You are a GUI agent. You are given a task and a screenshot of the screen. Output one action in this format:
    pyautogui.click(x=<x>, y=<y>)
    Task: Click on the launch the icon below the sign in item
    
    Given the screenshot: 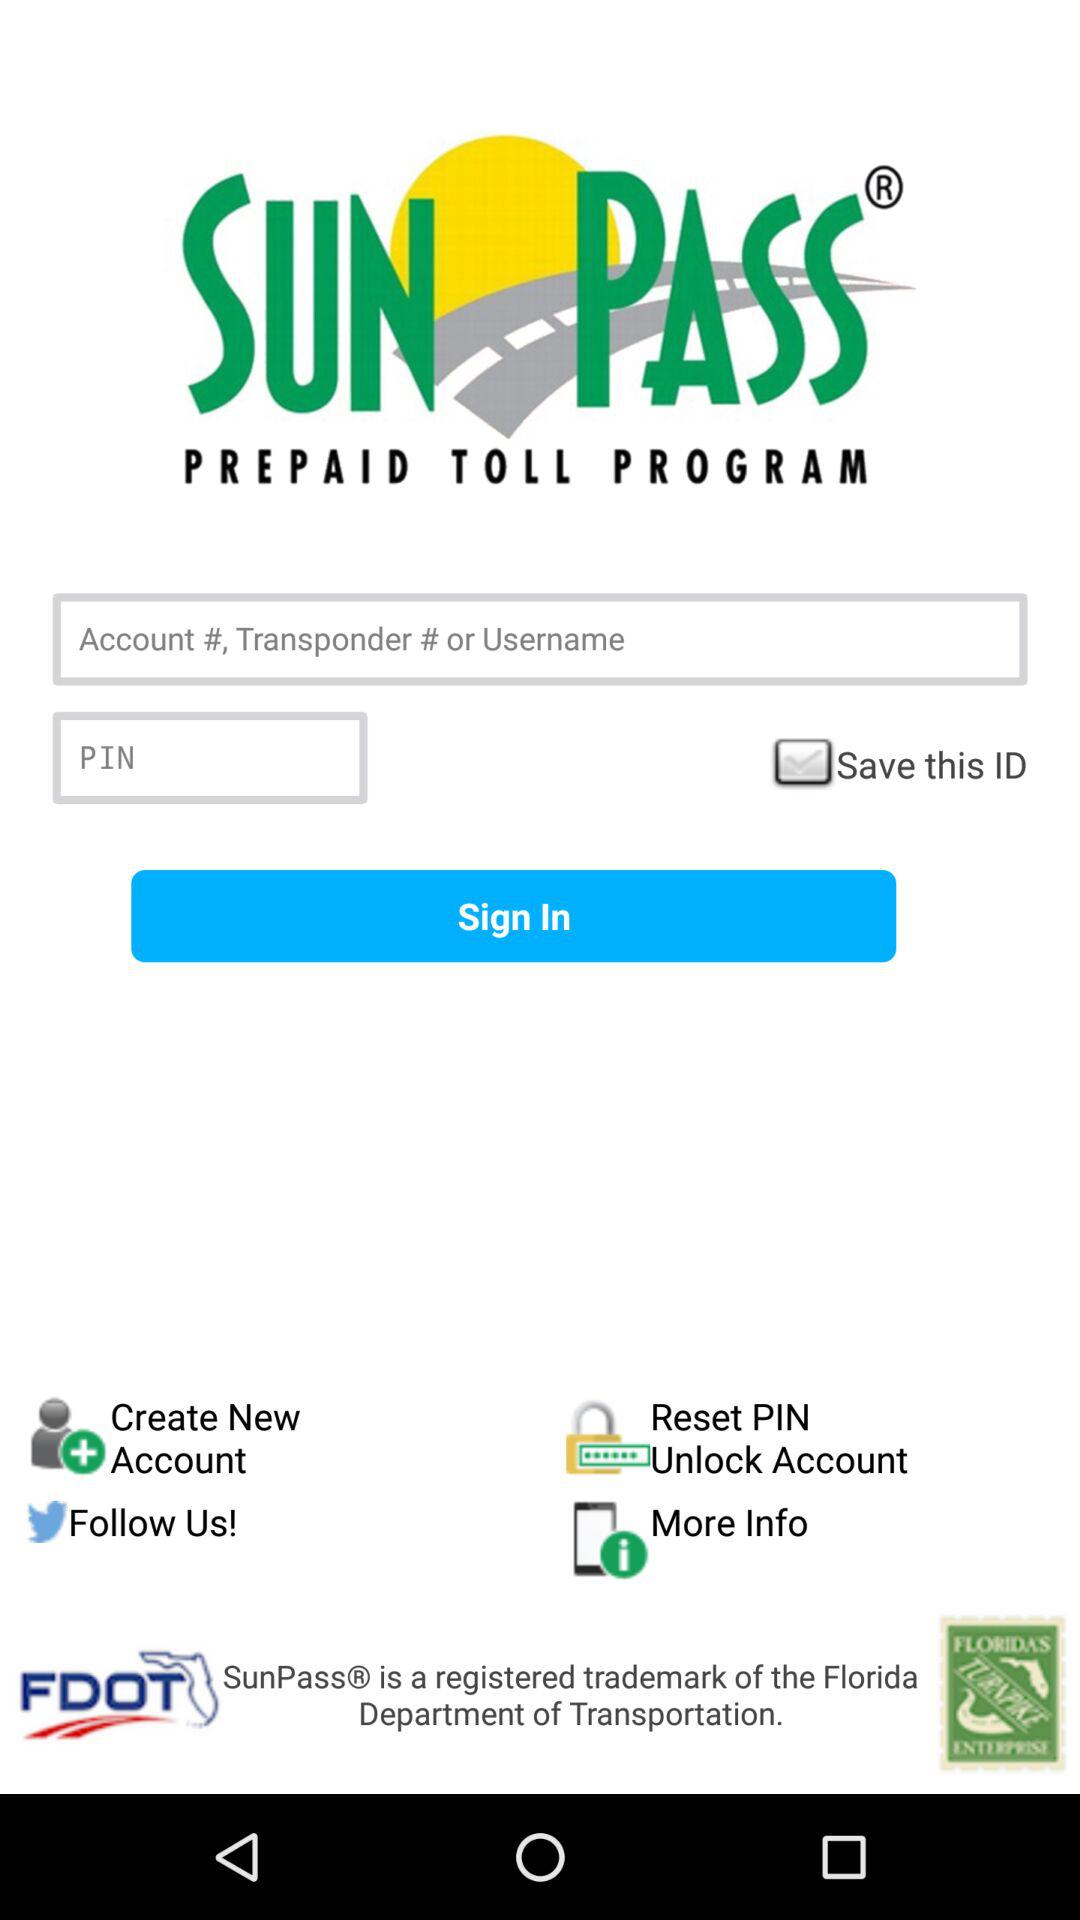 What is the action you would take?
    pyautogui.click(x=810, y=1437)
    